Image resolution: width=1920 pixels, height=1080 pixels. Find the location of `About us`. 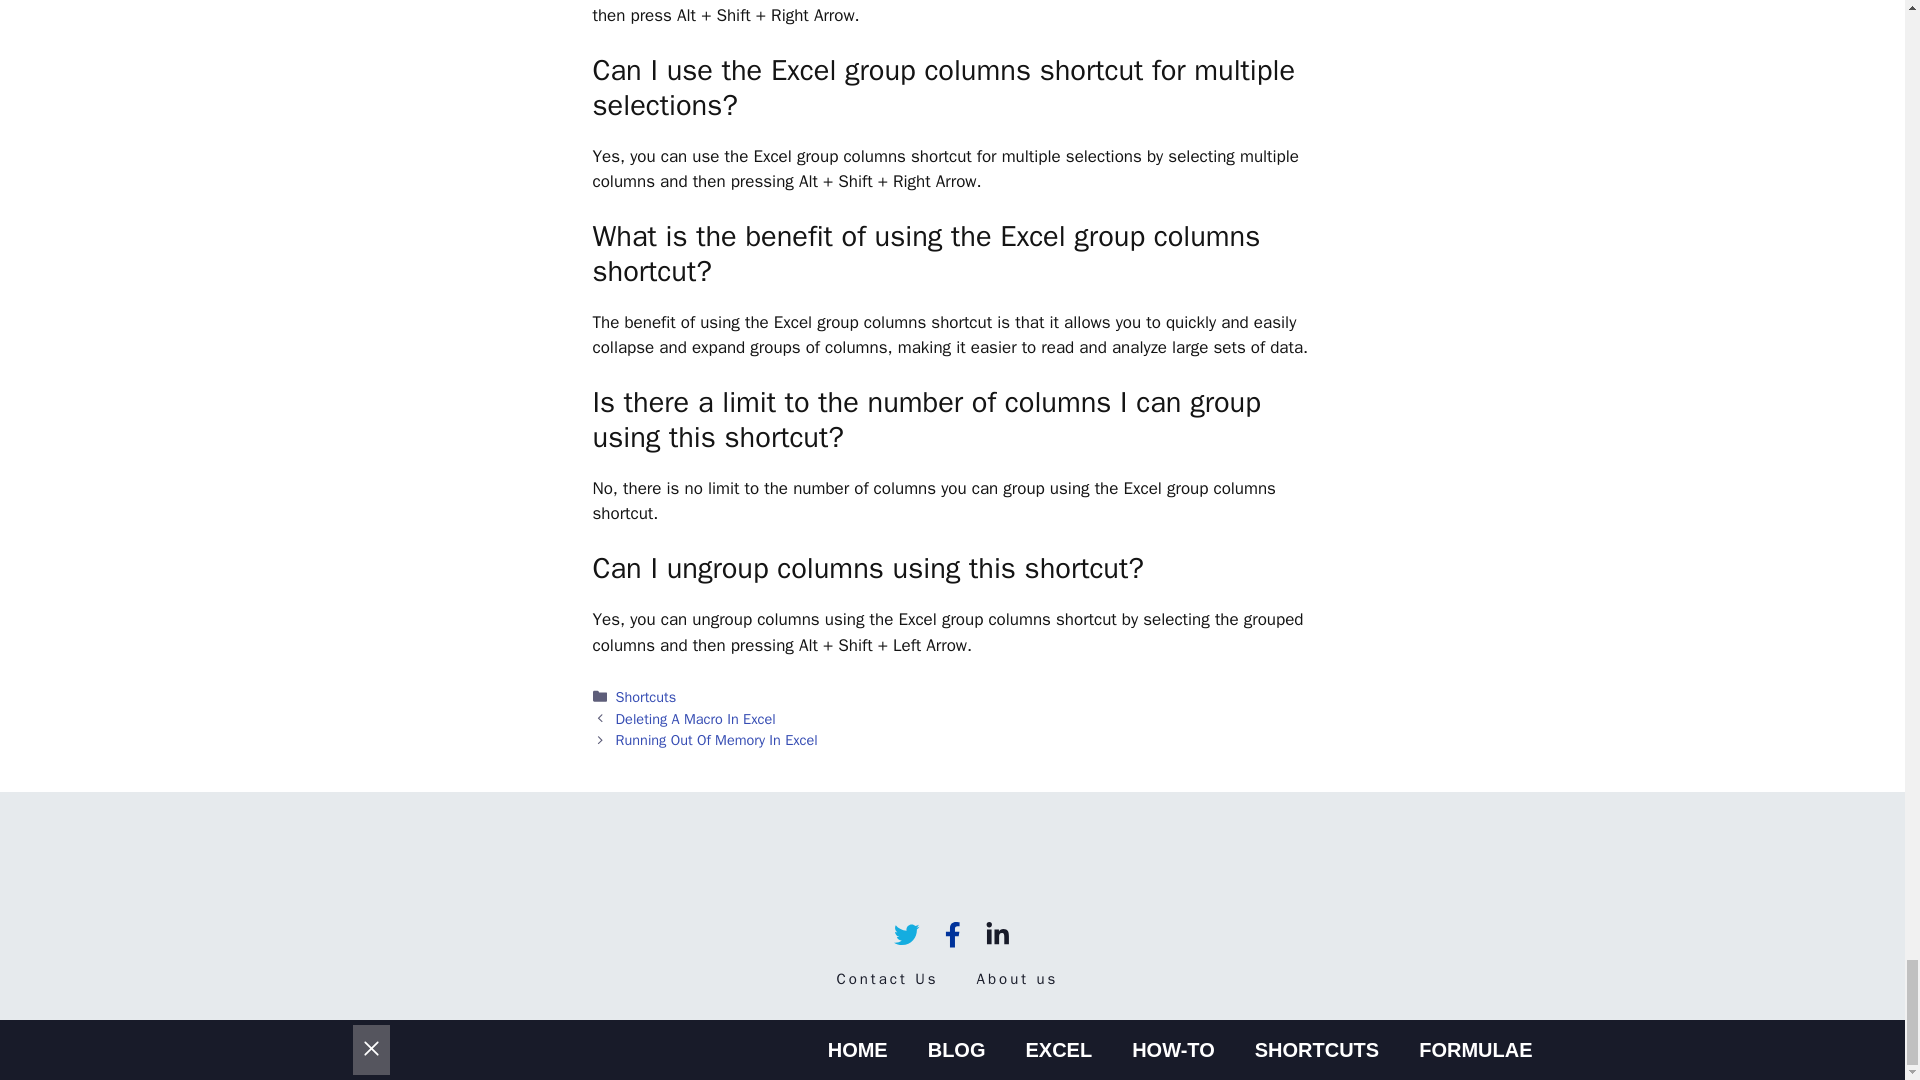

About us is located at coordinates (1018, 978).